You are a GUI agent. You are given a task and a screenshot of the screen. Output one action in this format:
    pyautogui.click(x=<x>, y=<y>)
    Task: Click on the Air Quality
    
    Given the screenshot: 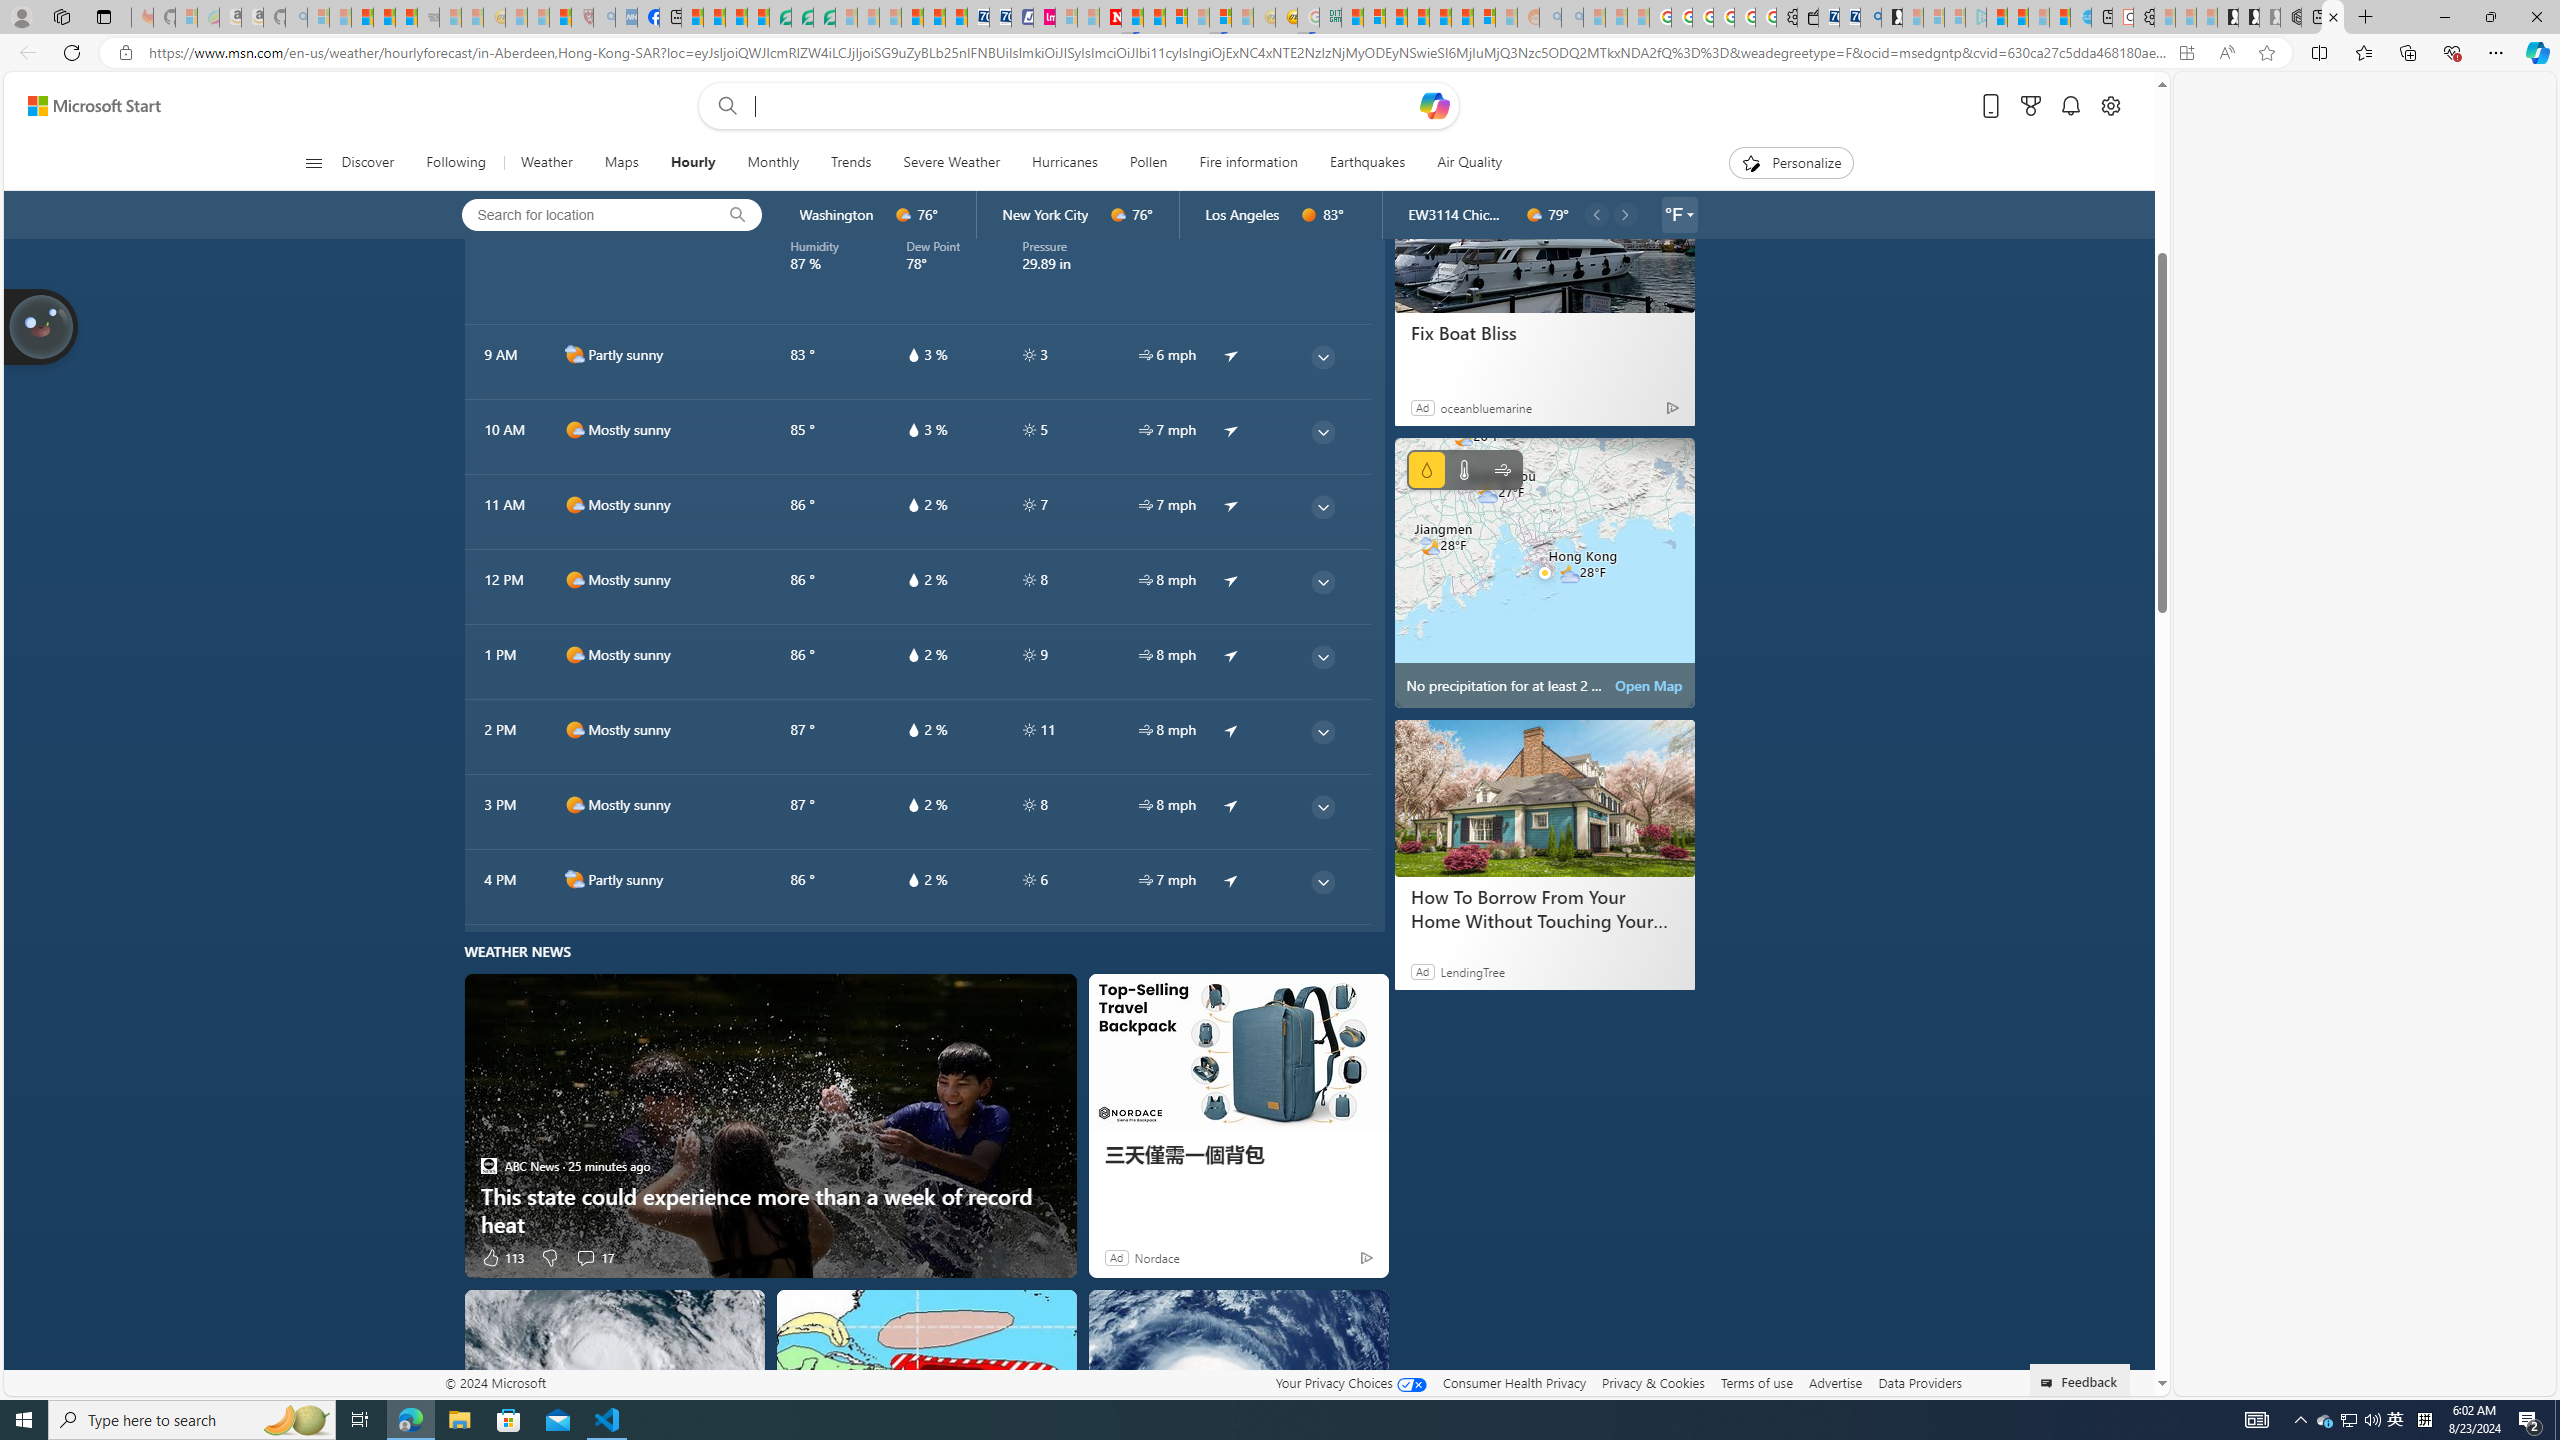 What is the action you would take?
    pyautogui.click(x=1469, y=163)
    